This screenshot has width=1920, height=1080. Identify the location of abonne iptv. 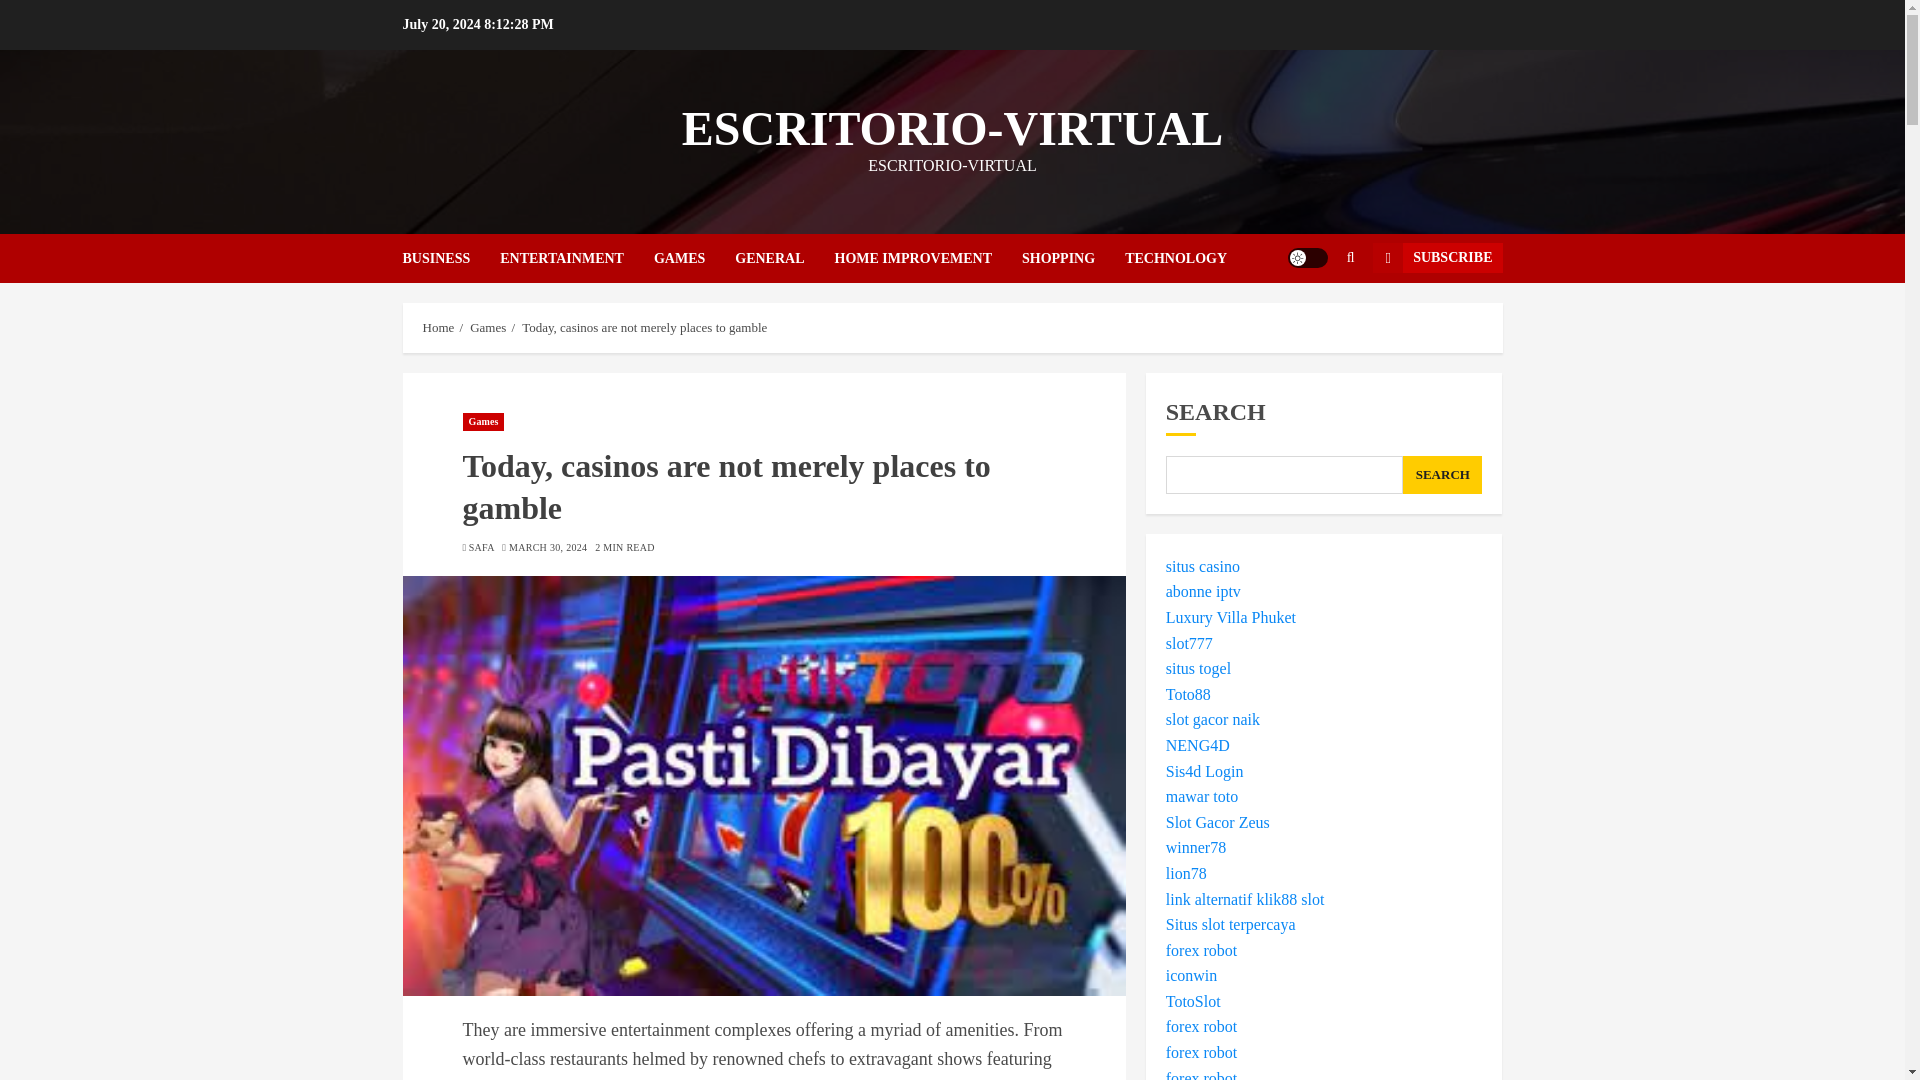
(1202, 592).